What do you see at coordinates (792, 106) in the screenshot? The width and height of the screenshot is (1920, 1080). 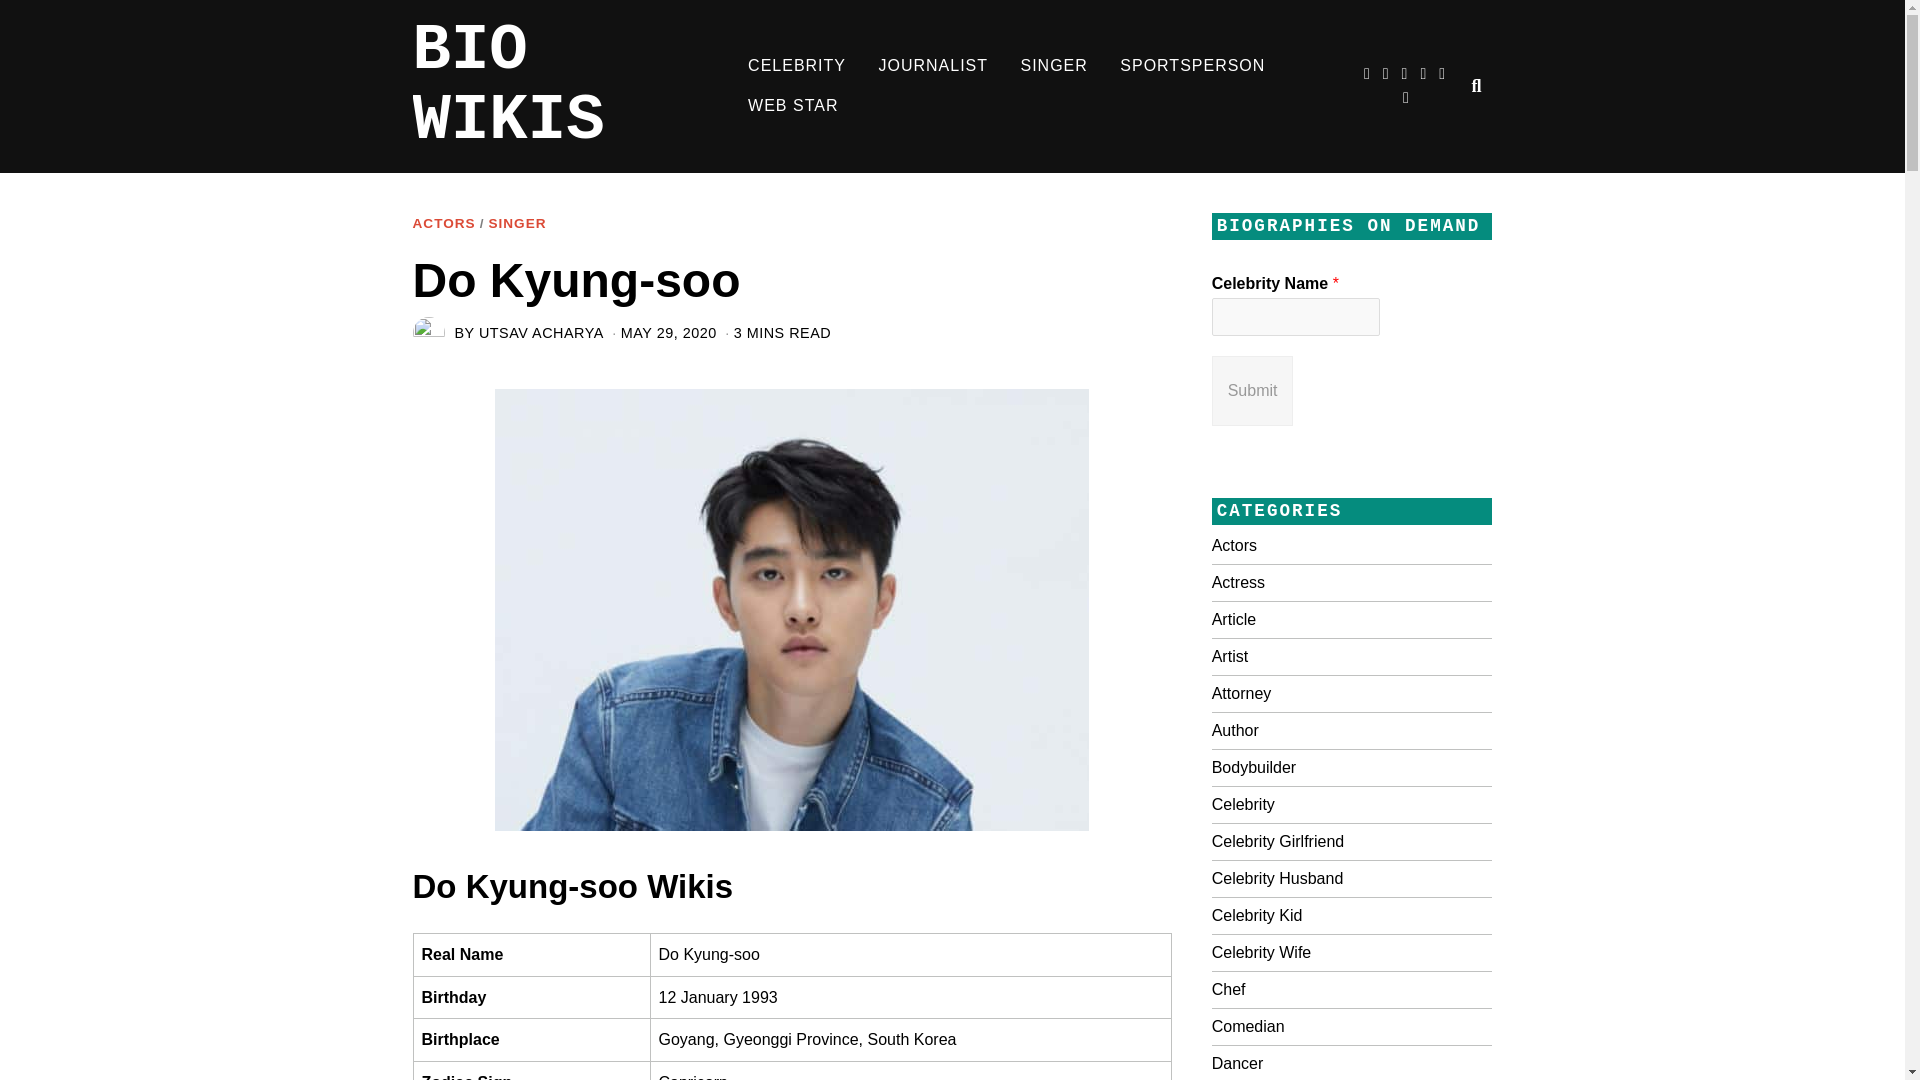 I see `WEB STAR` at bounding box center [792, 106].